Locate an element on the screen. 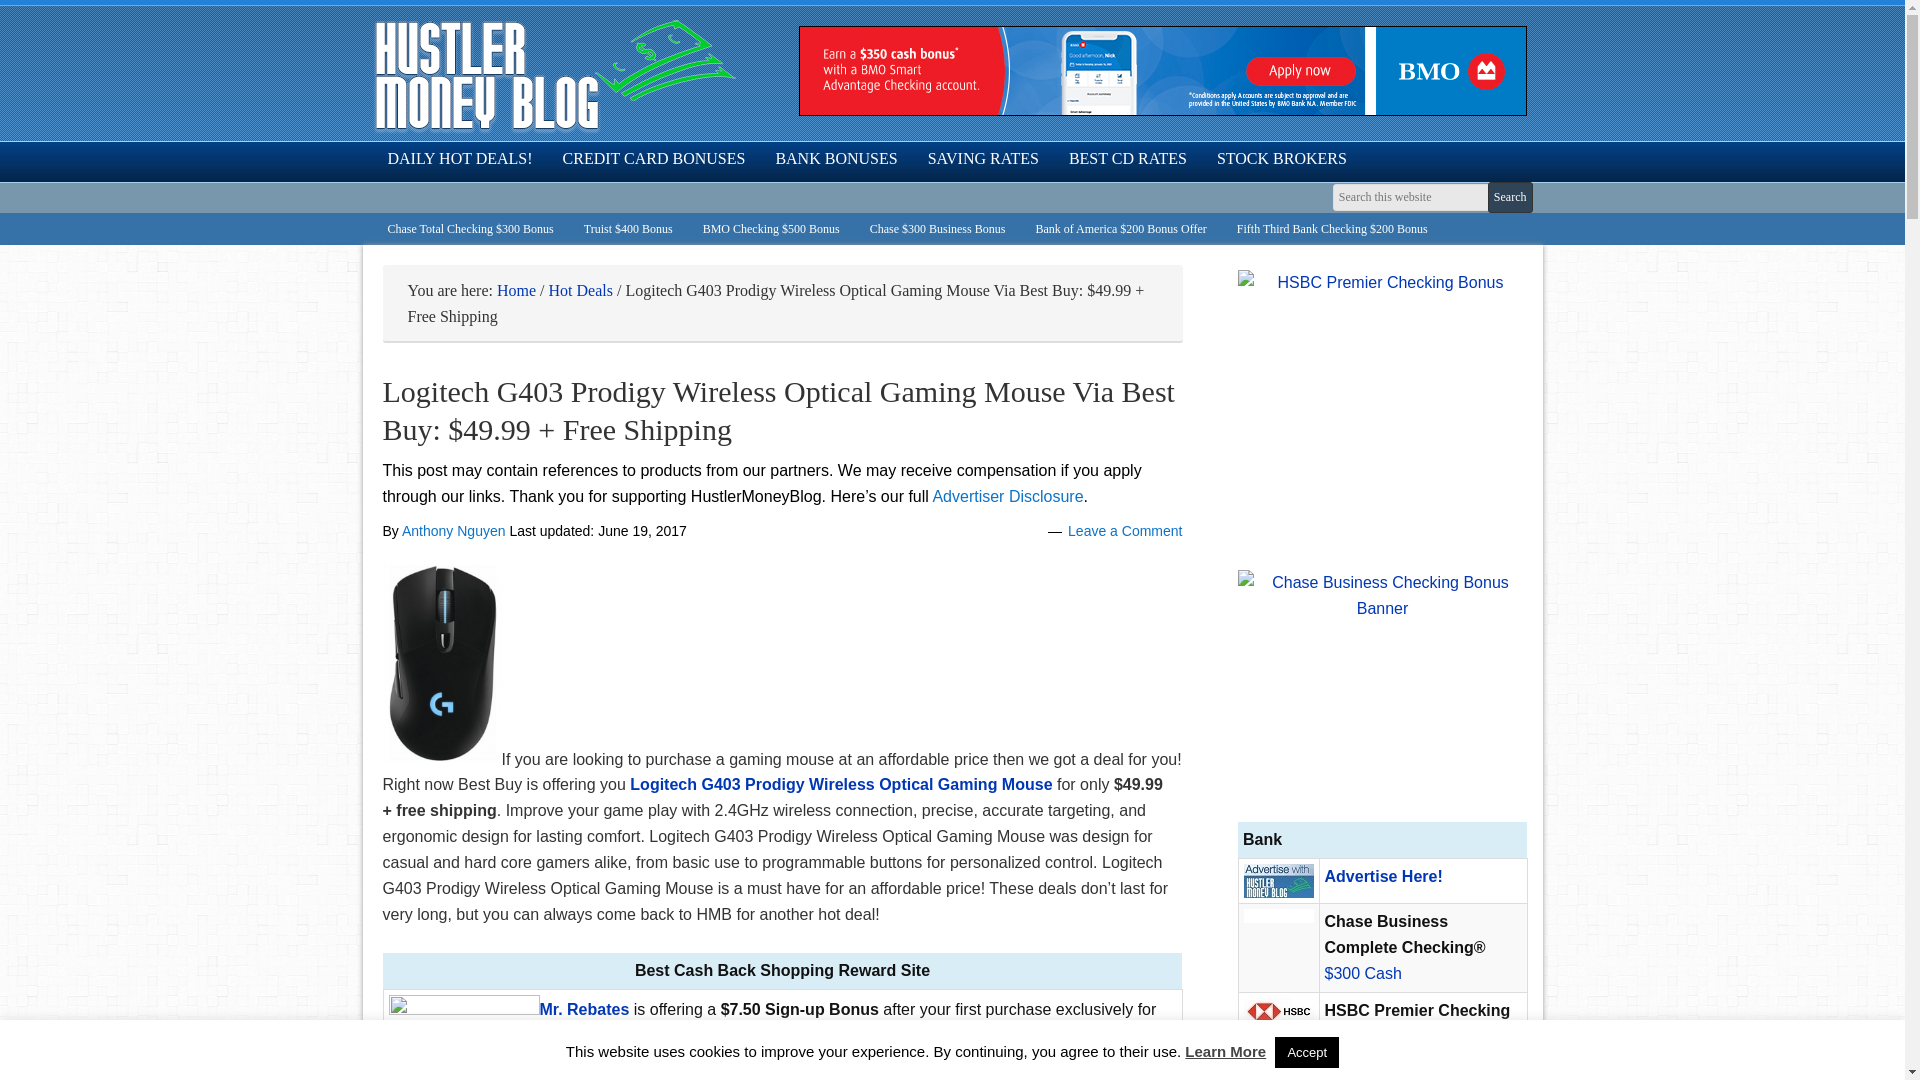 This screenshot has width=1920, height=1080. STOCK BROKERS is located at coordinates (1281, 159).